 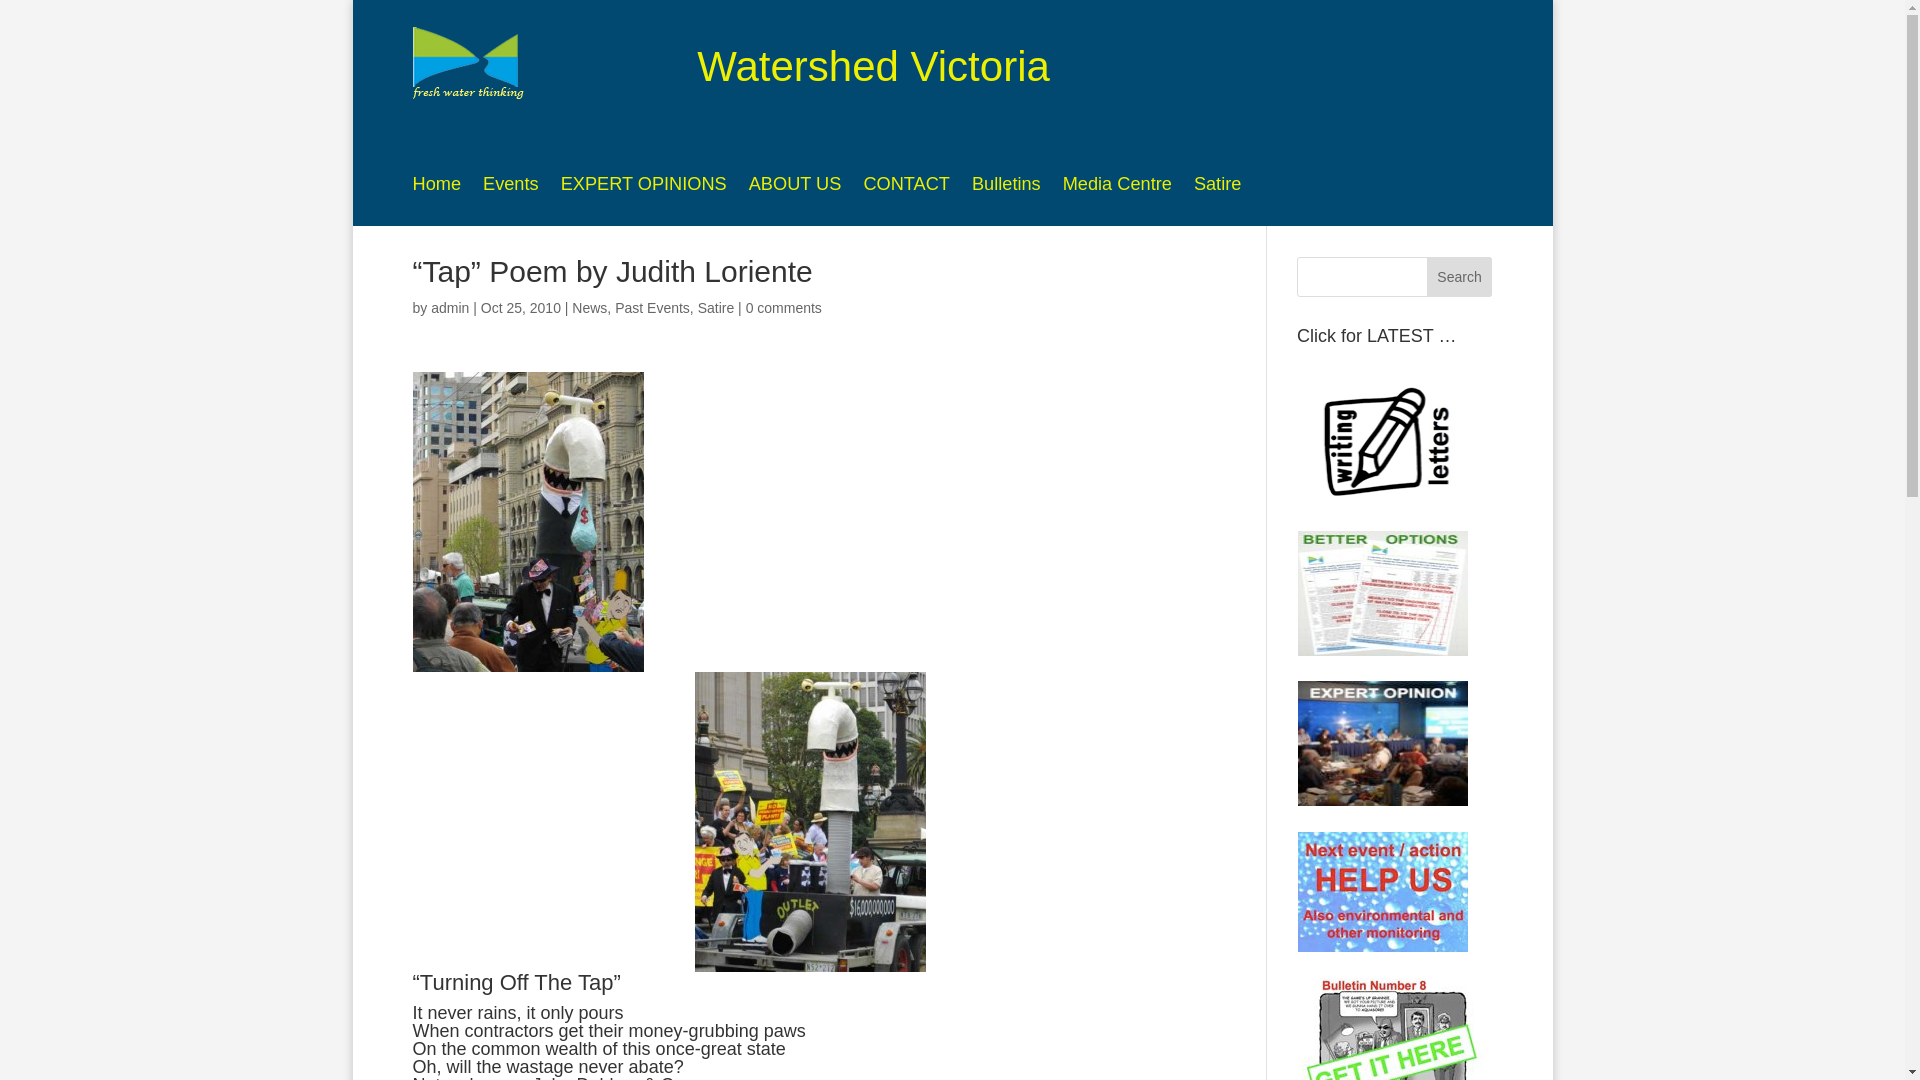 I want to click on Home, so click(x=436, y=188).